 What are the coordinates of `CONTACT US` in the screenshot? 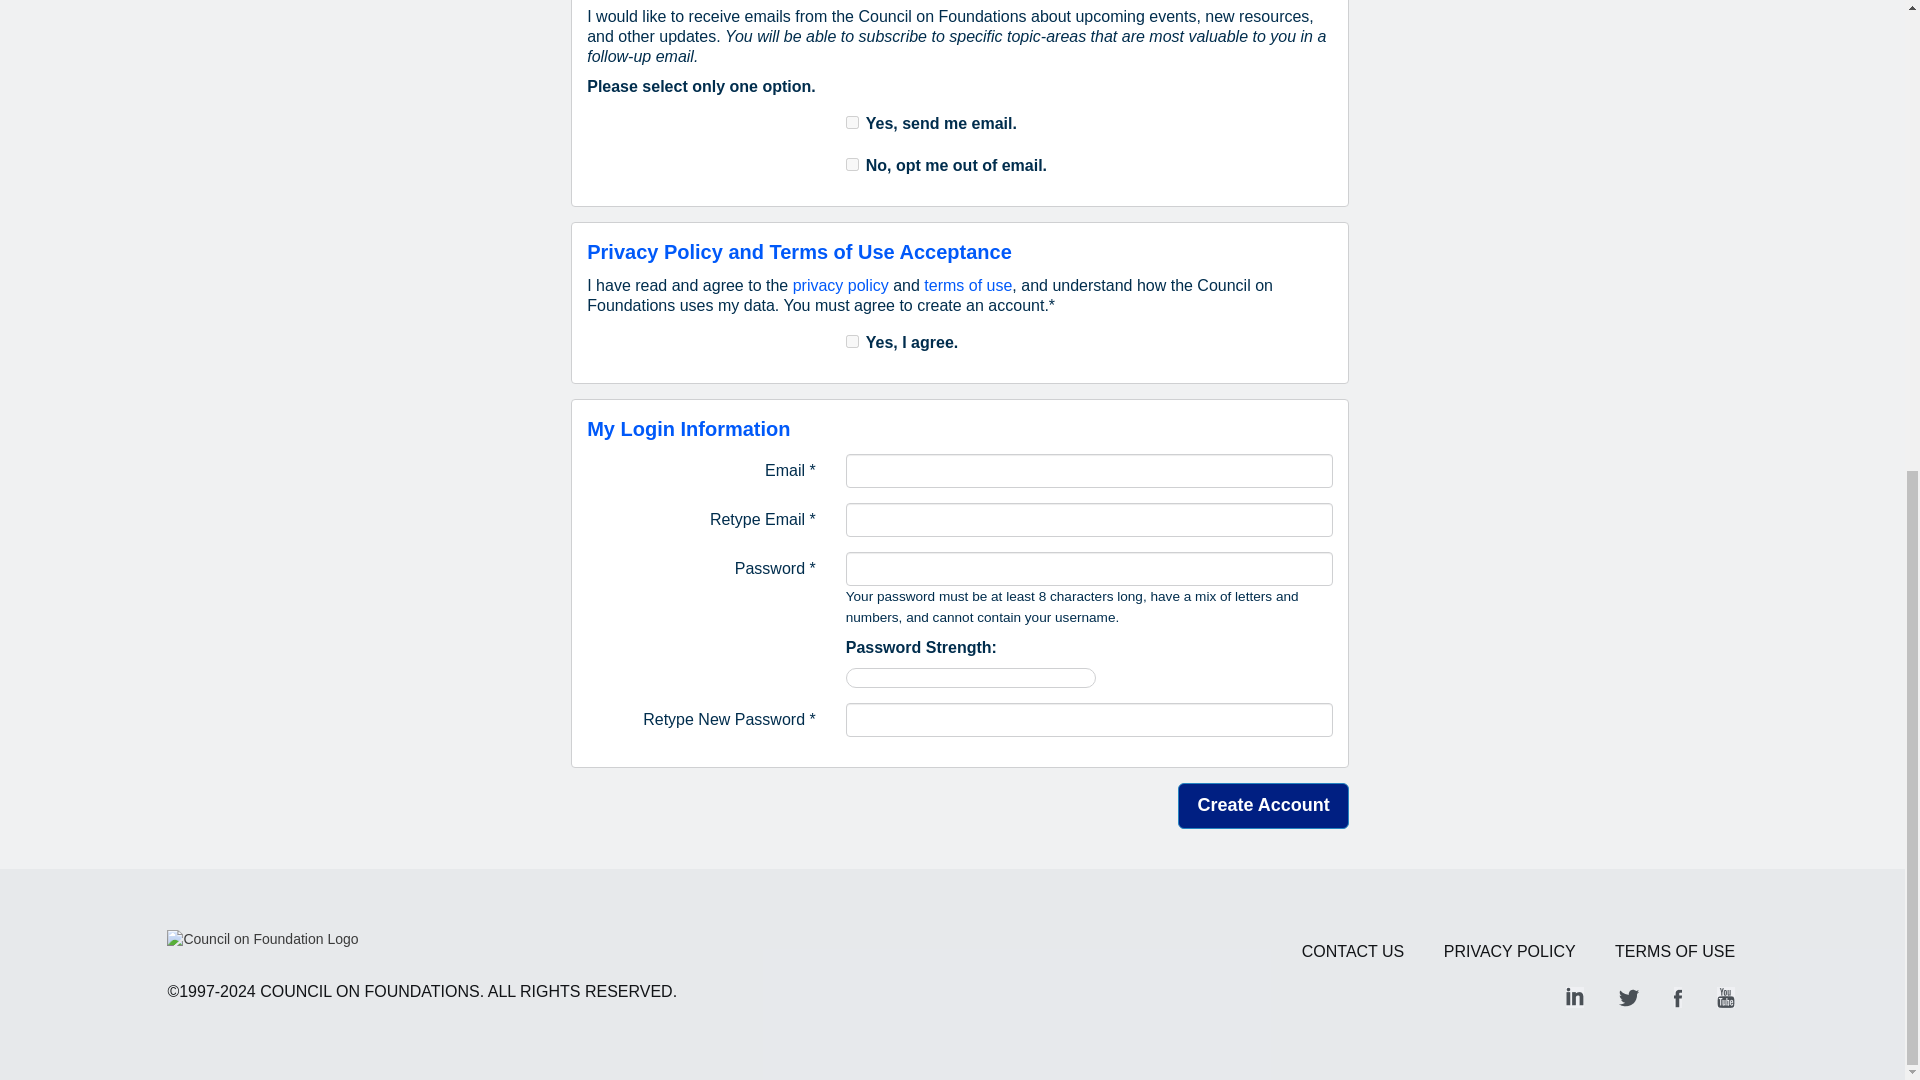 It's located at (1353, 951).